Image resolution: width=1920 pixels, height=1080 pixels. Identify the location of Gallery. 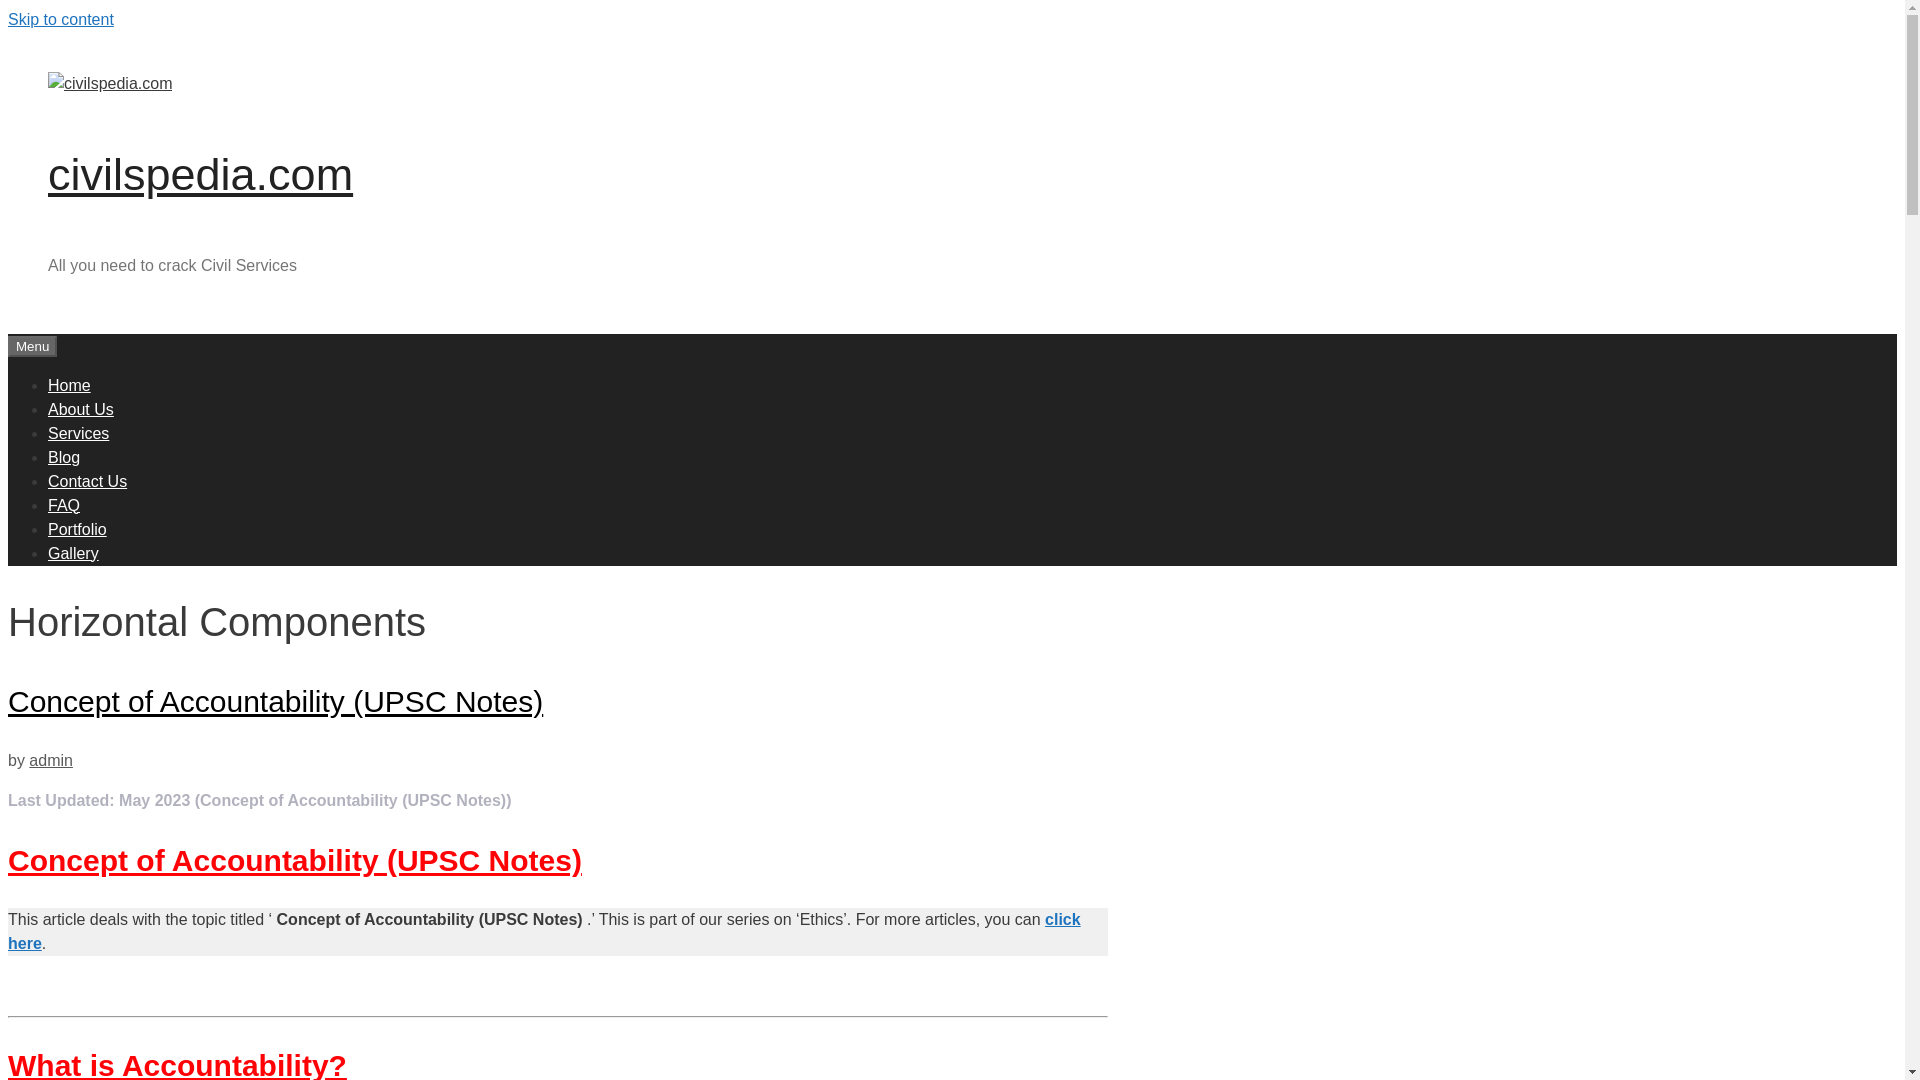
(74, 552).